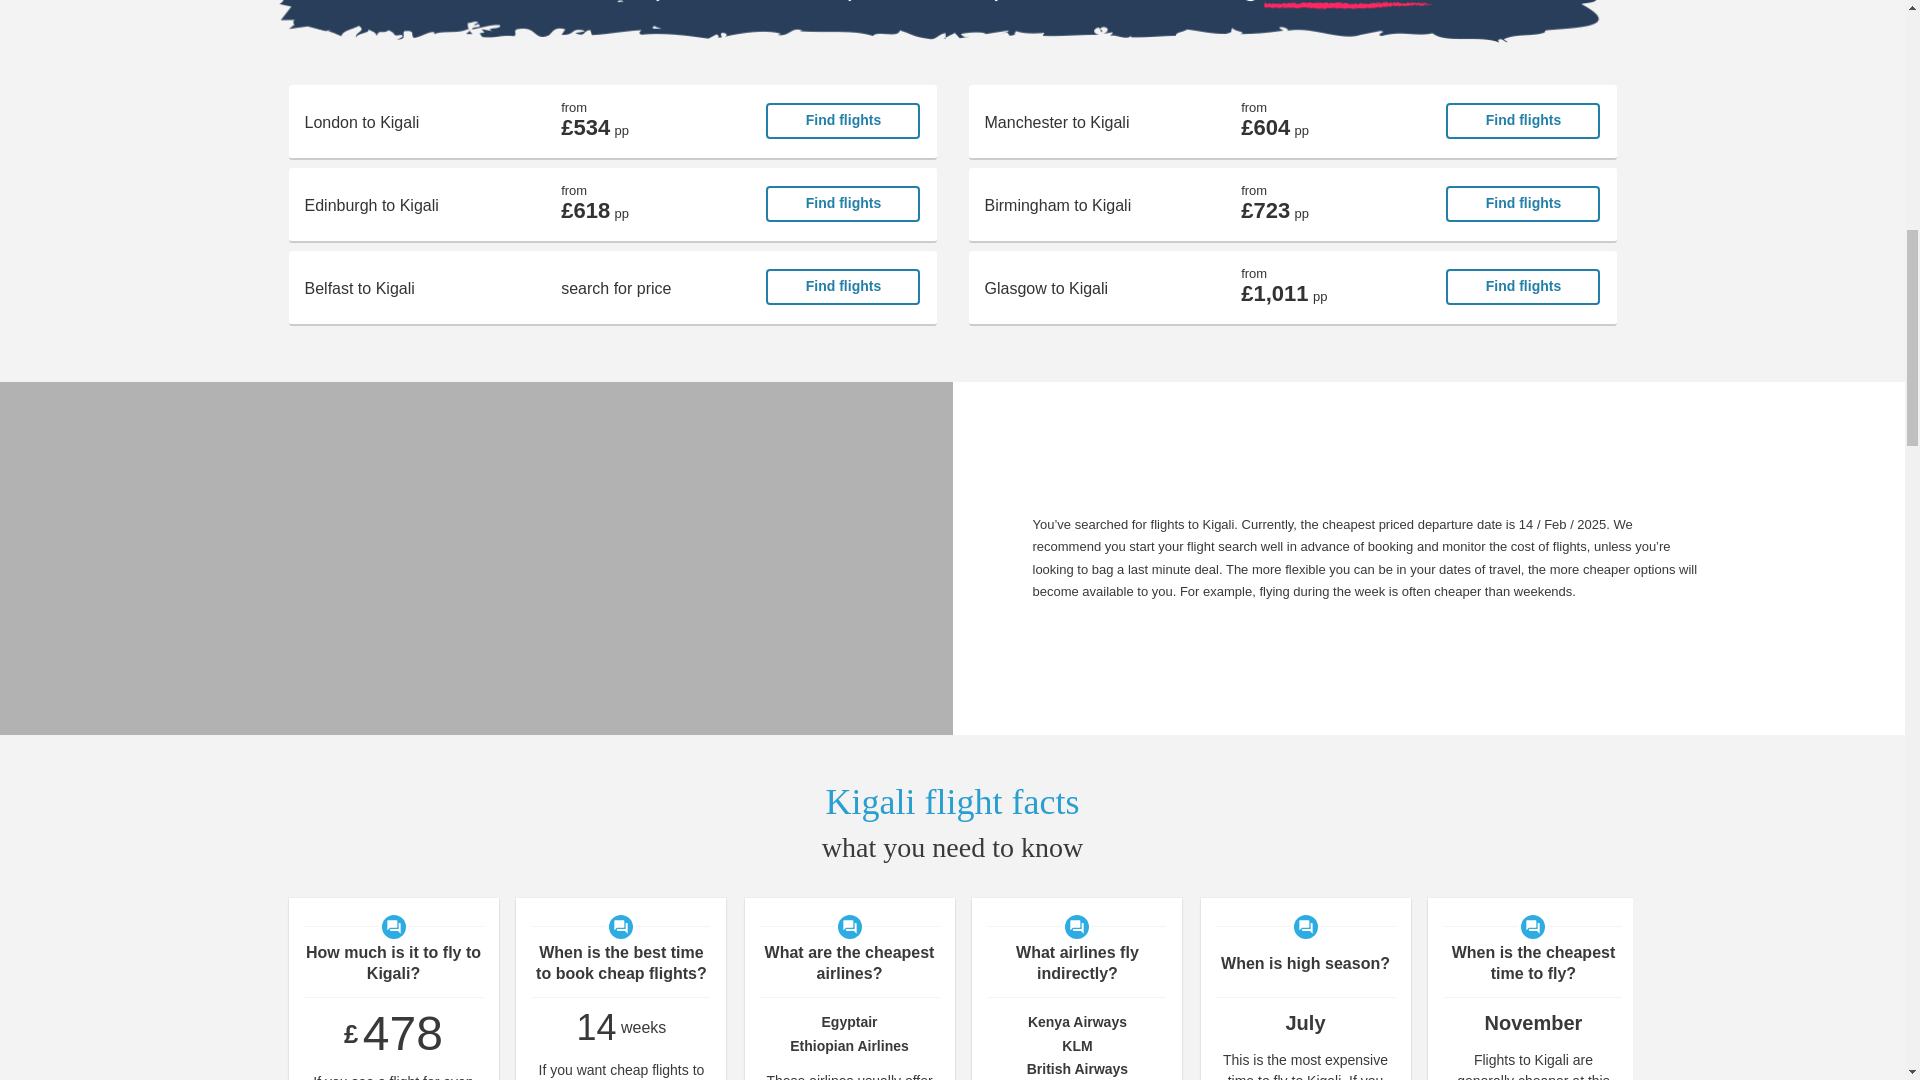 This screenshot has height=1080, width=1920. What do you see at coordinates (1292, 287) in the screenshot?
I see `Glasgow to Kigali` at bounding box center [1292, 287].